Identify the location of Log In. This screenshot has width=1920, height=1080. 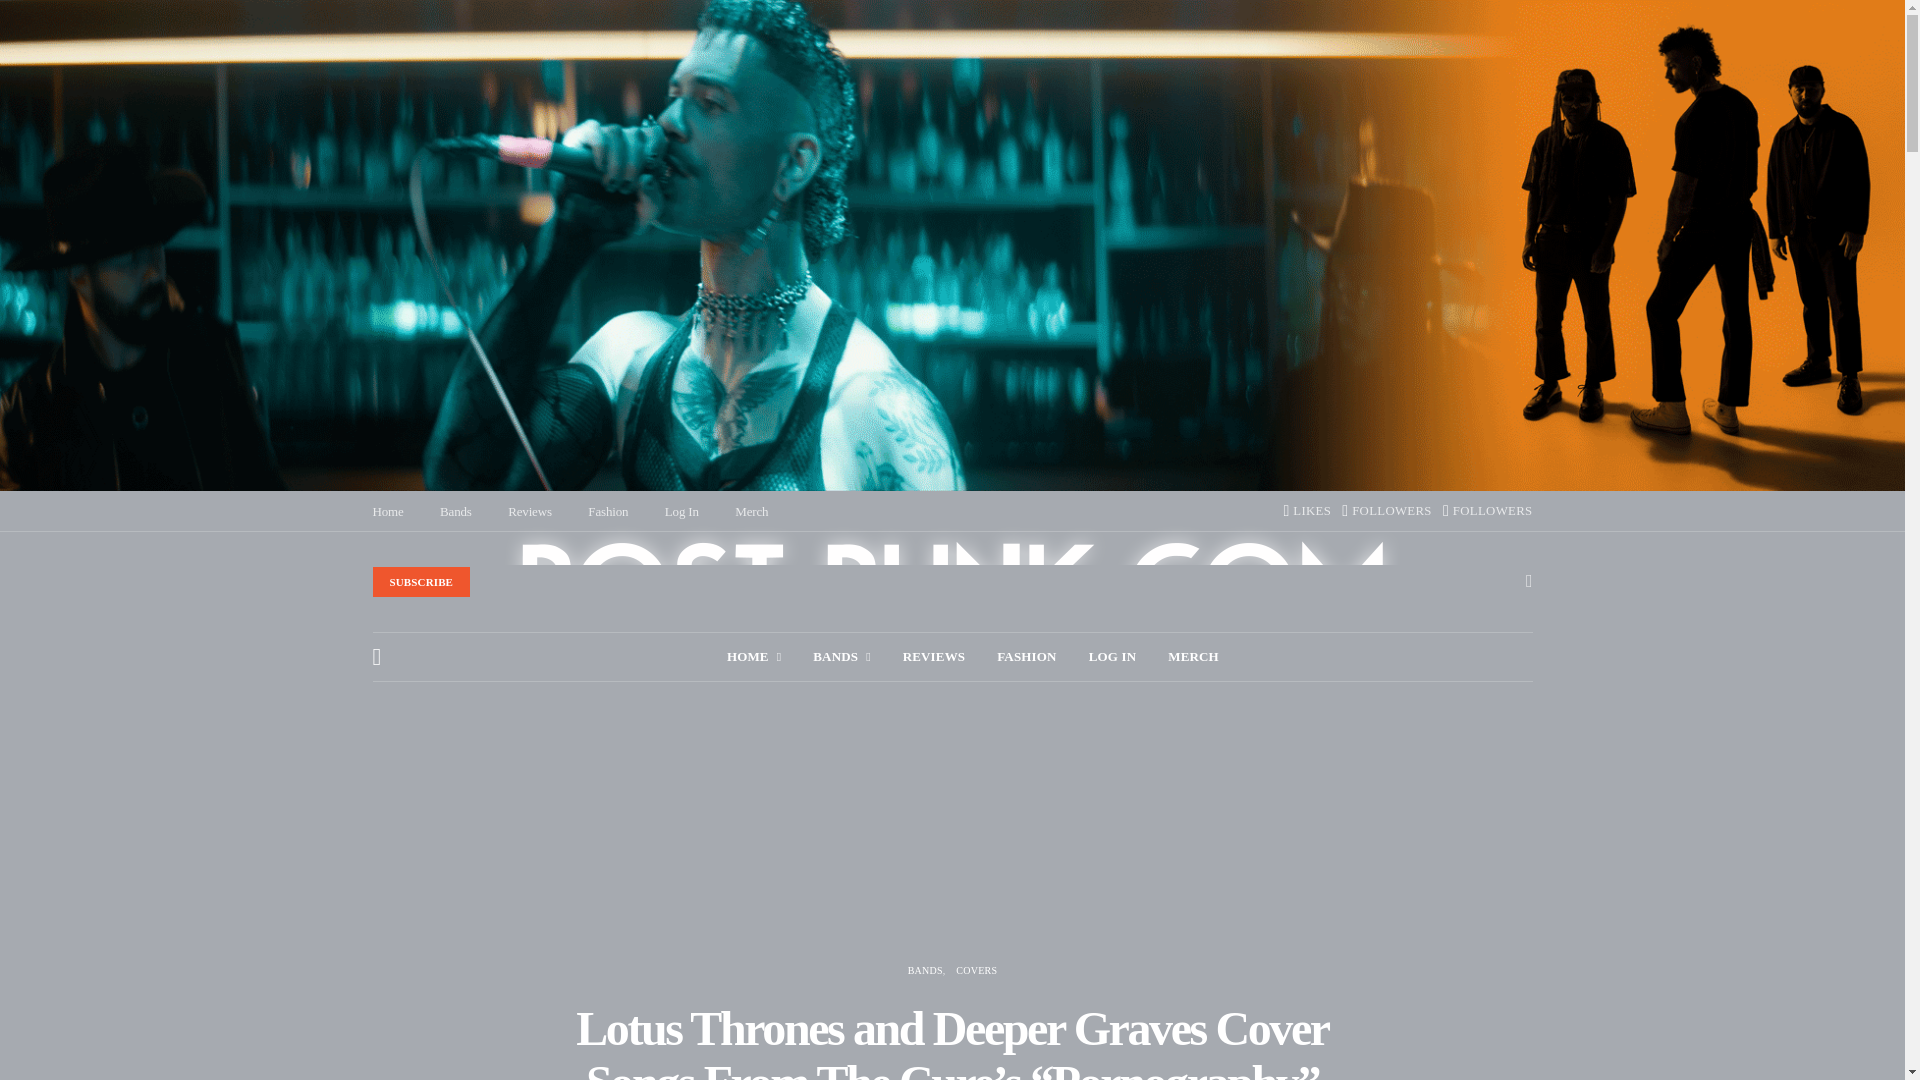
(681, 512).